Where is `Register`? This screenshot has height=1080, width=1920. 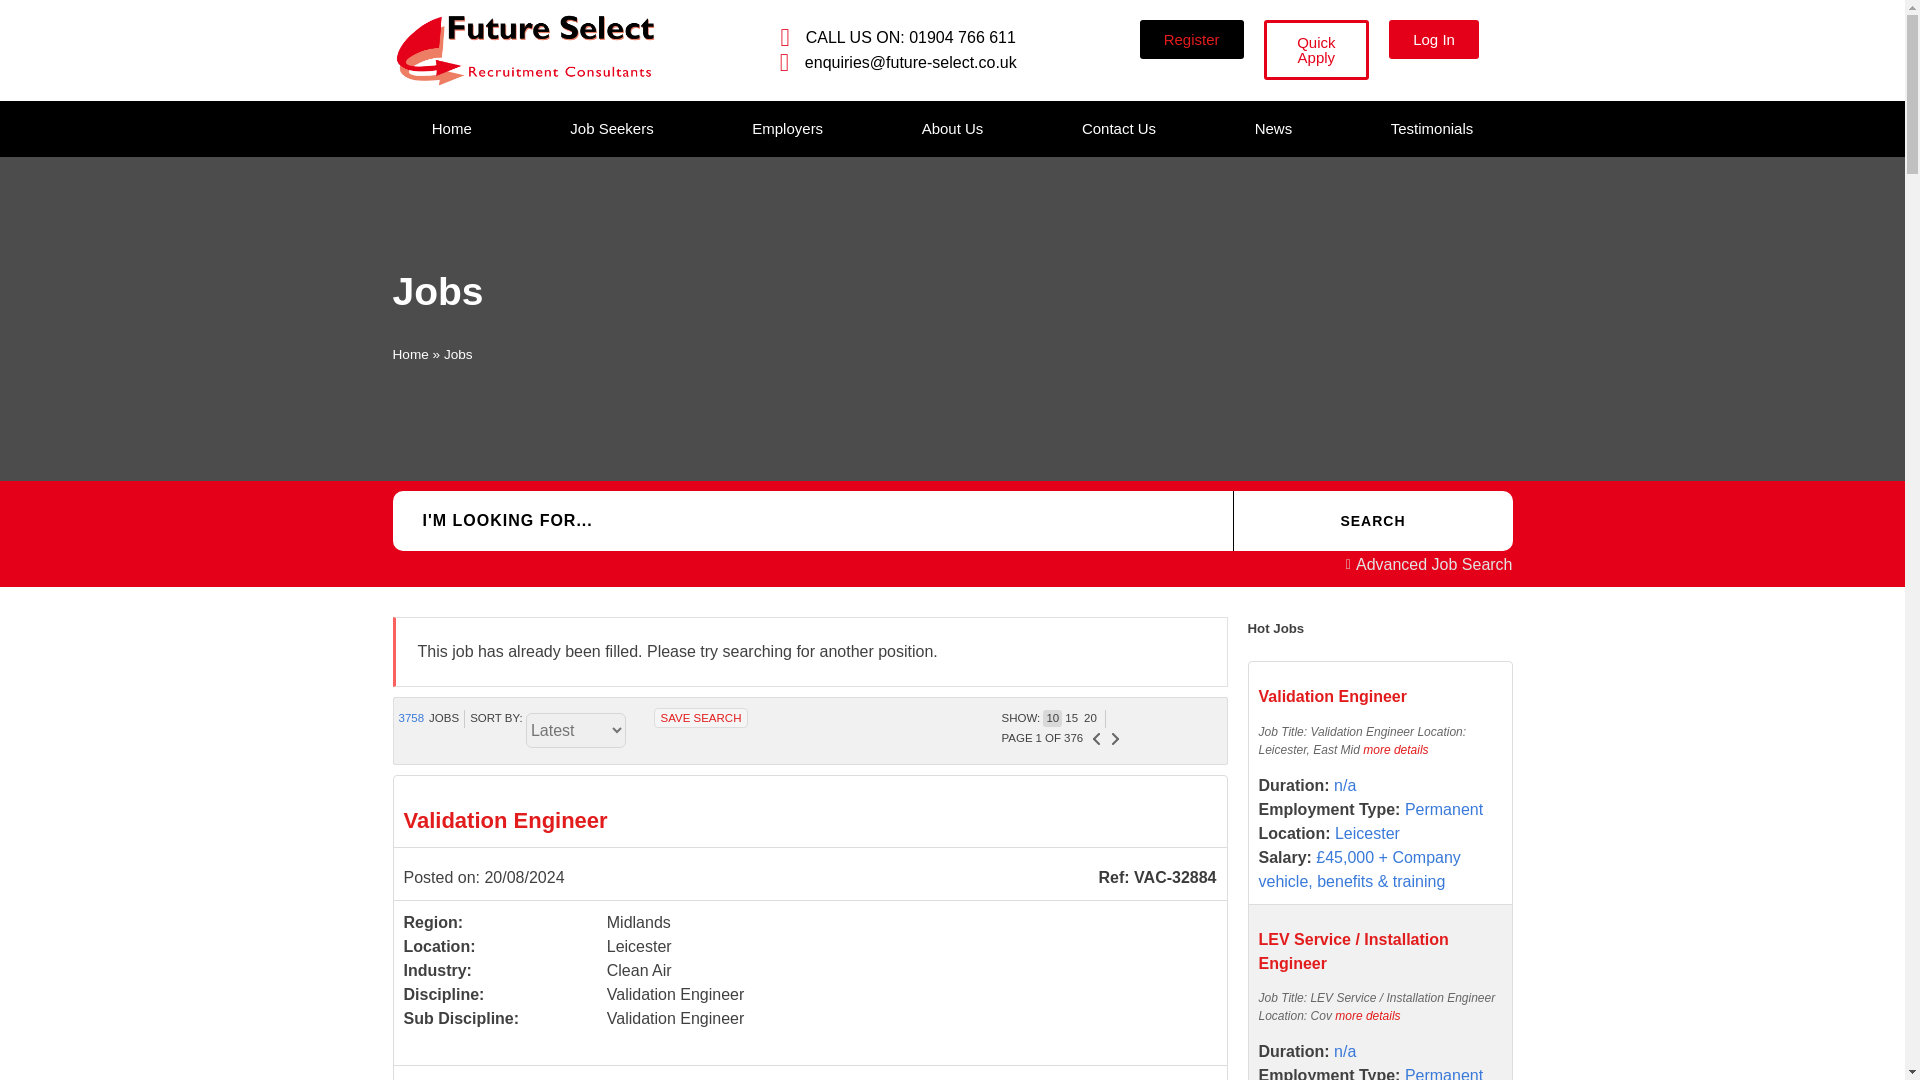
Register is located at coordinates (1192, 40).